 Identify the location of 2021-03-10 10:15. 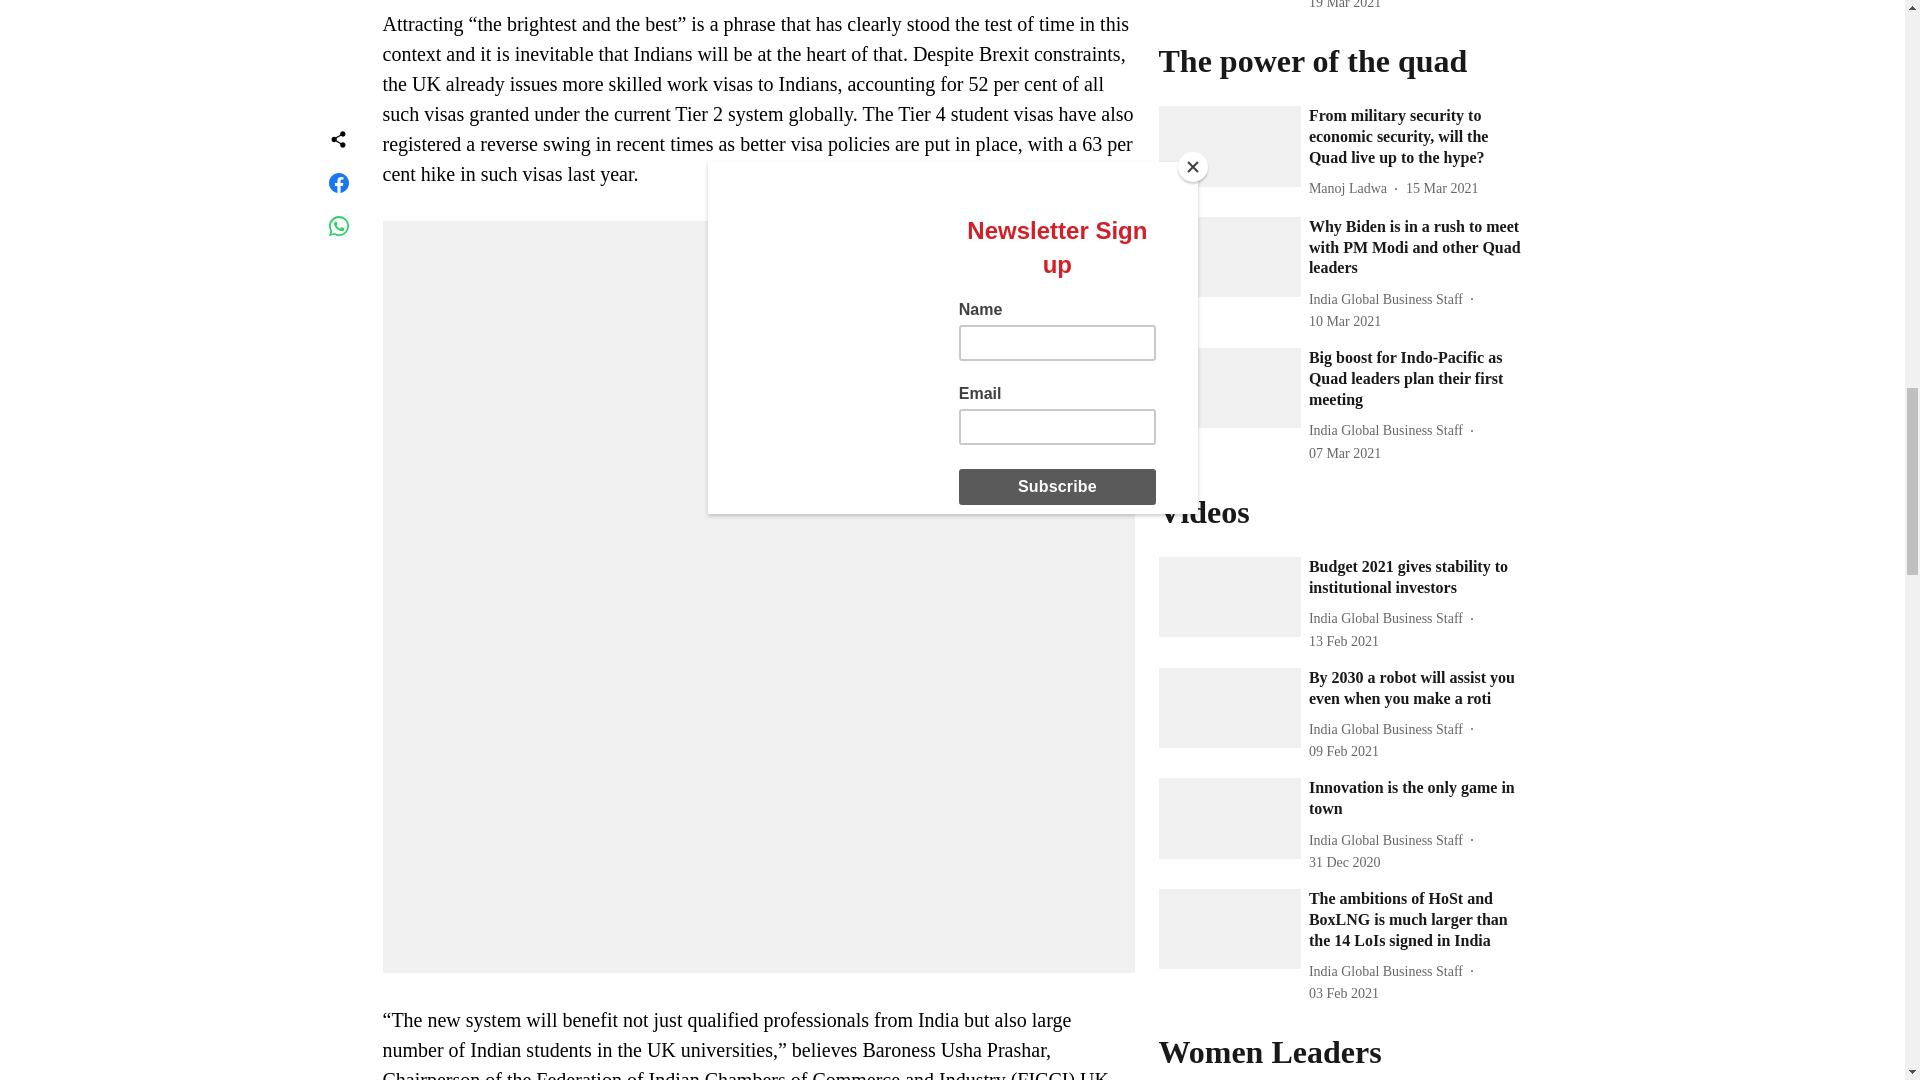
(1344, 321).